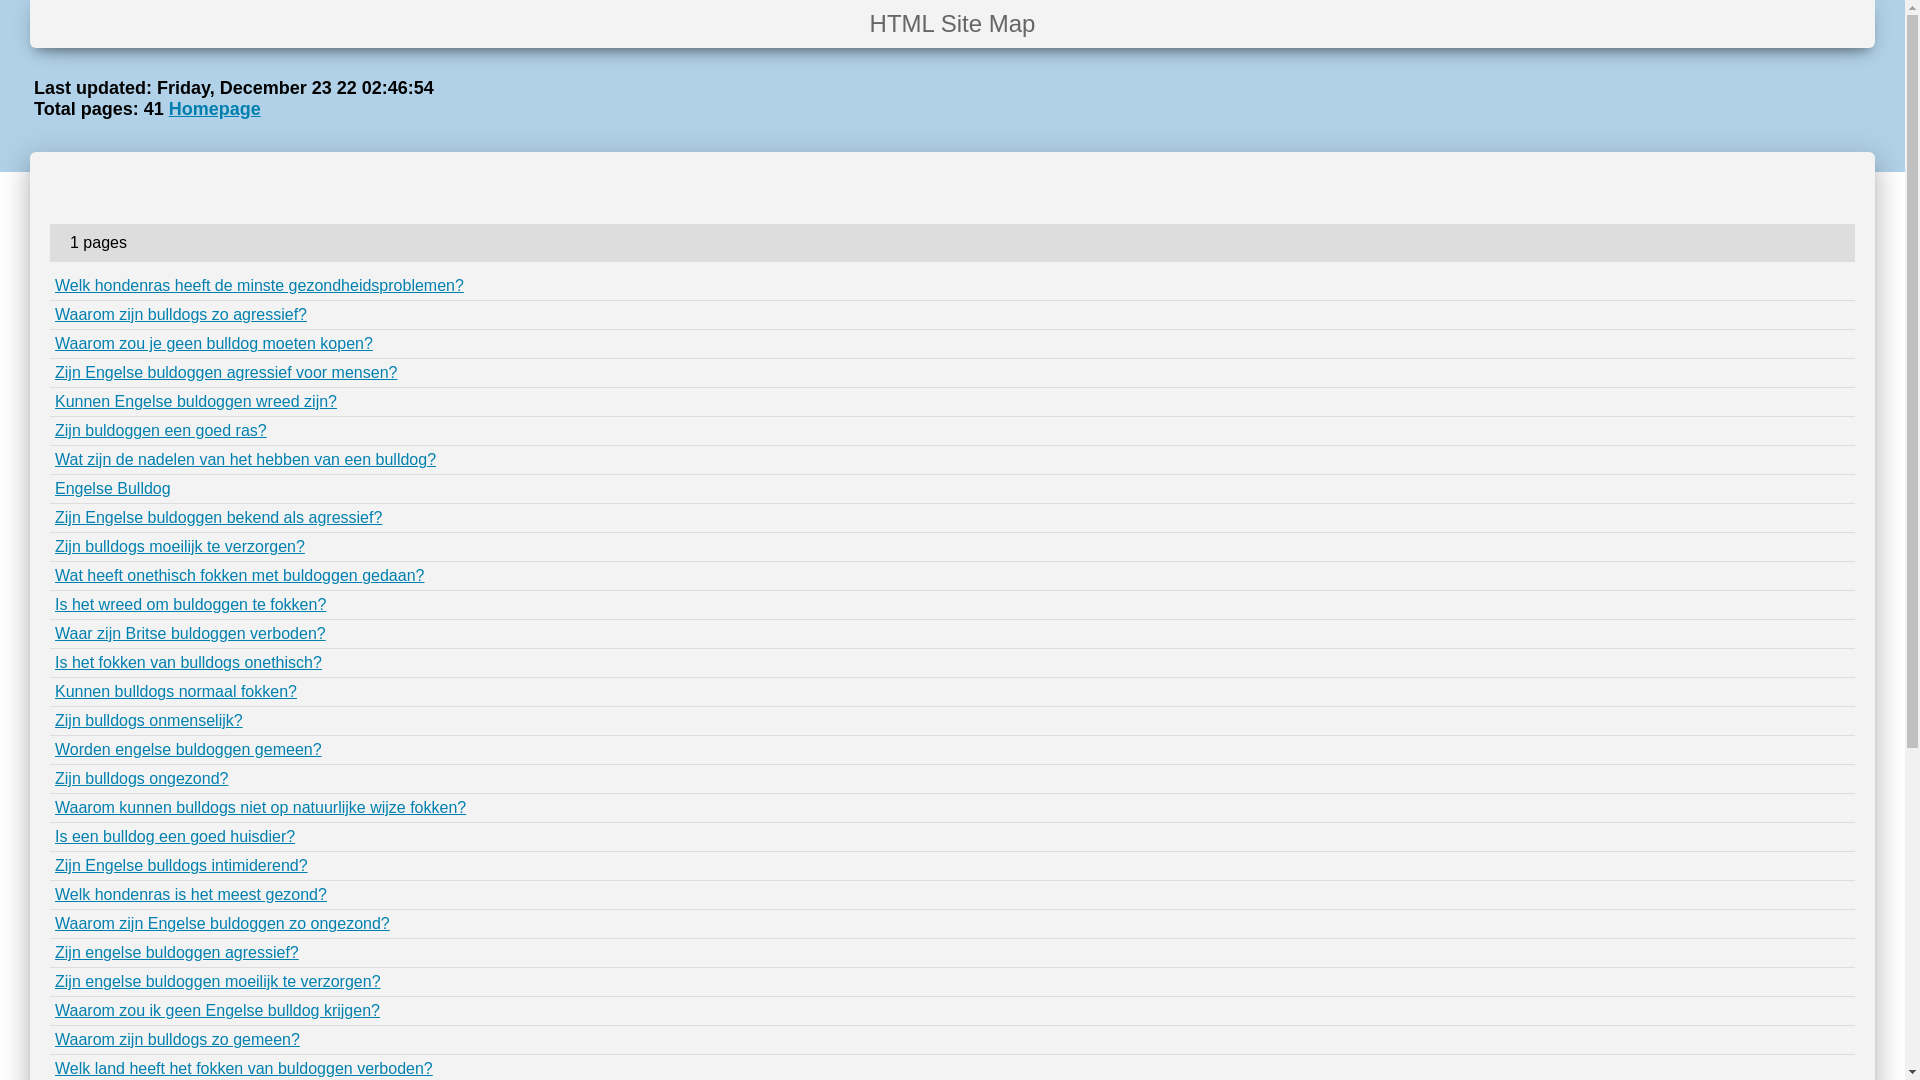 This screenshot has height=1080, width=1920. Describe the element at coordinates (244, 1068) in the screenshot. I see `Welk land heeft het fokken van buldoggen verboden?` at that location.